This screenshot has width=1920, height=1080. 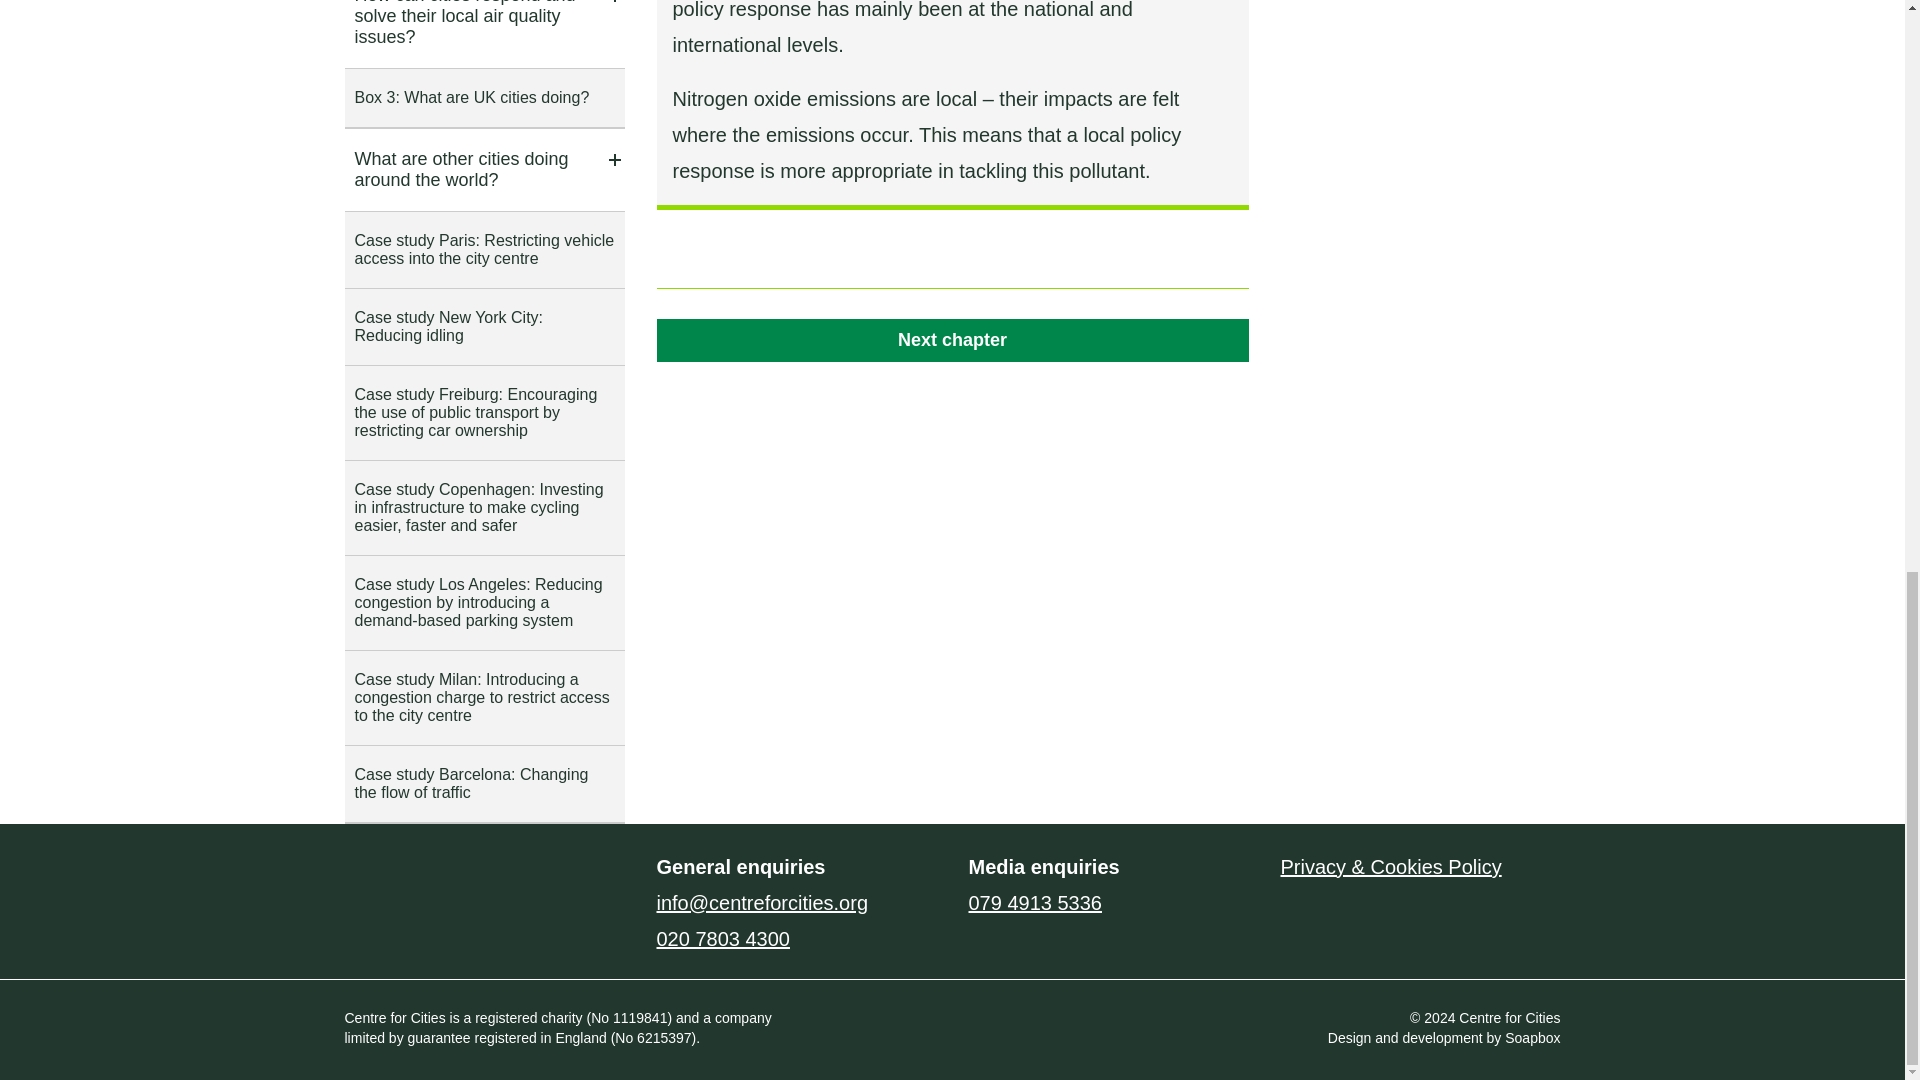 What do you see at coordinates (512, 876) in the screenshot?
I see `Go to our podcast platform` at bounding box center [512, 876].